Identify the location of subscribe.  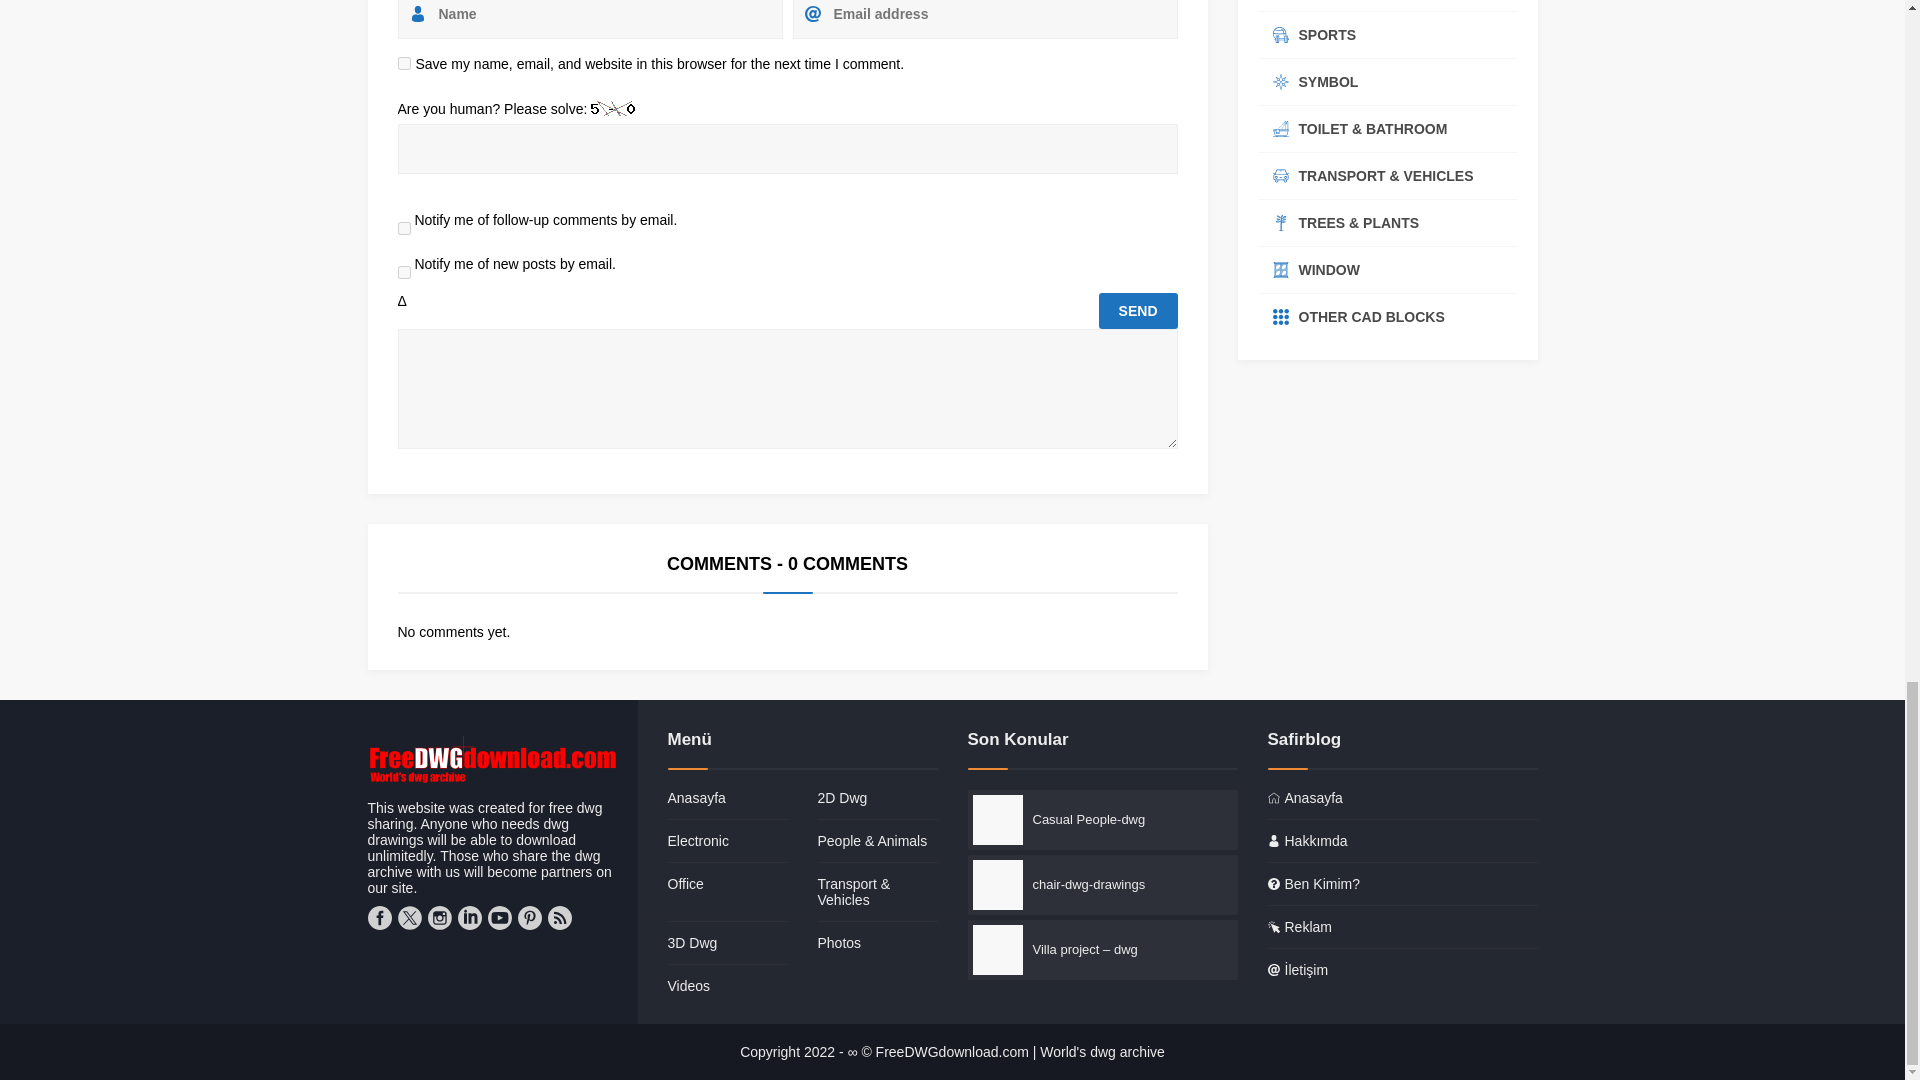
(404, 228).